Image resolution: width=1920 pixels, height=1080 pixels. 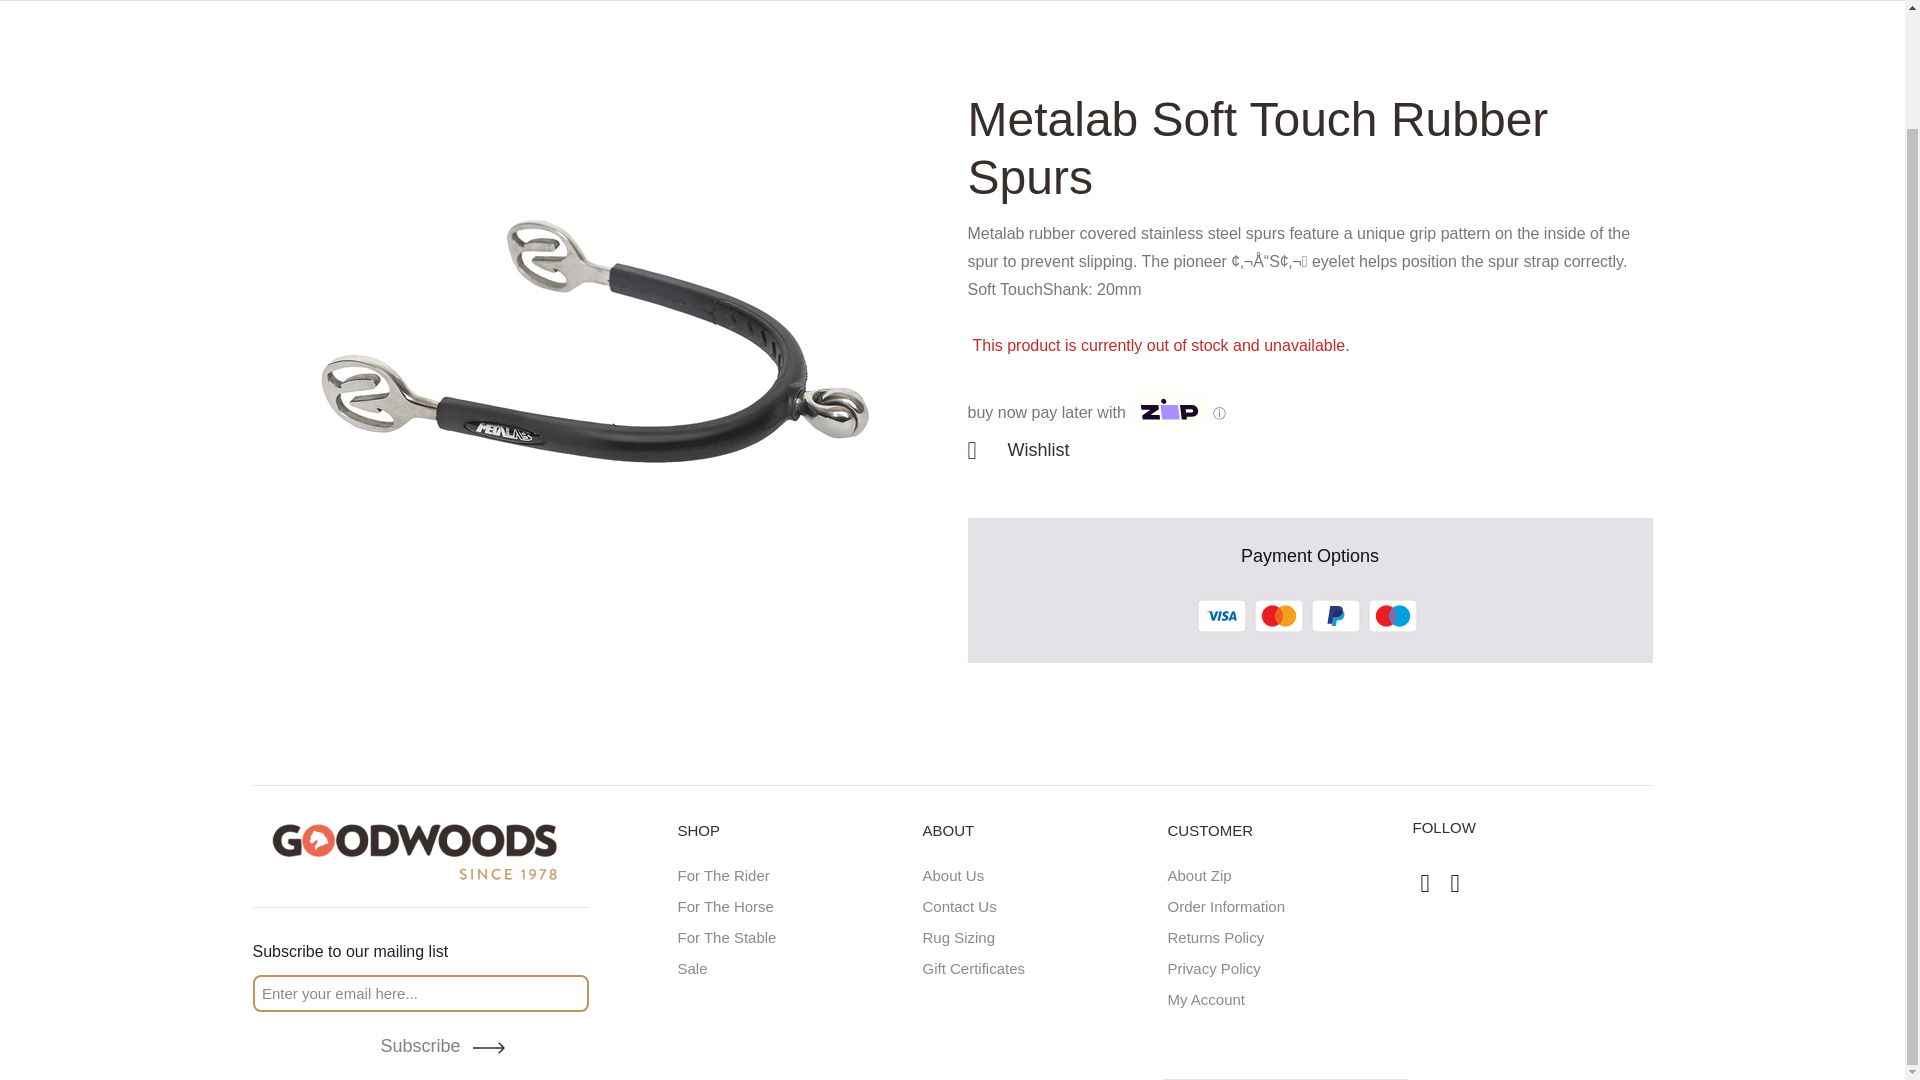 I want to click on Contact Us, so click(x=1039, y=903).